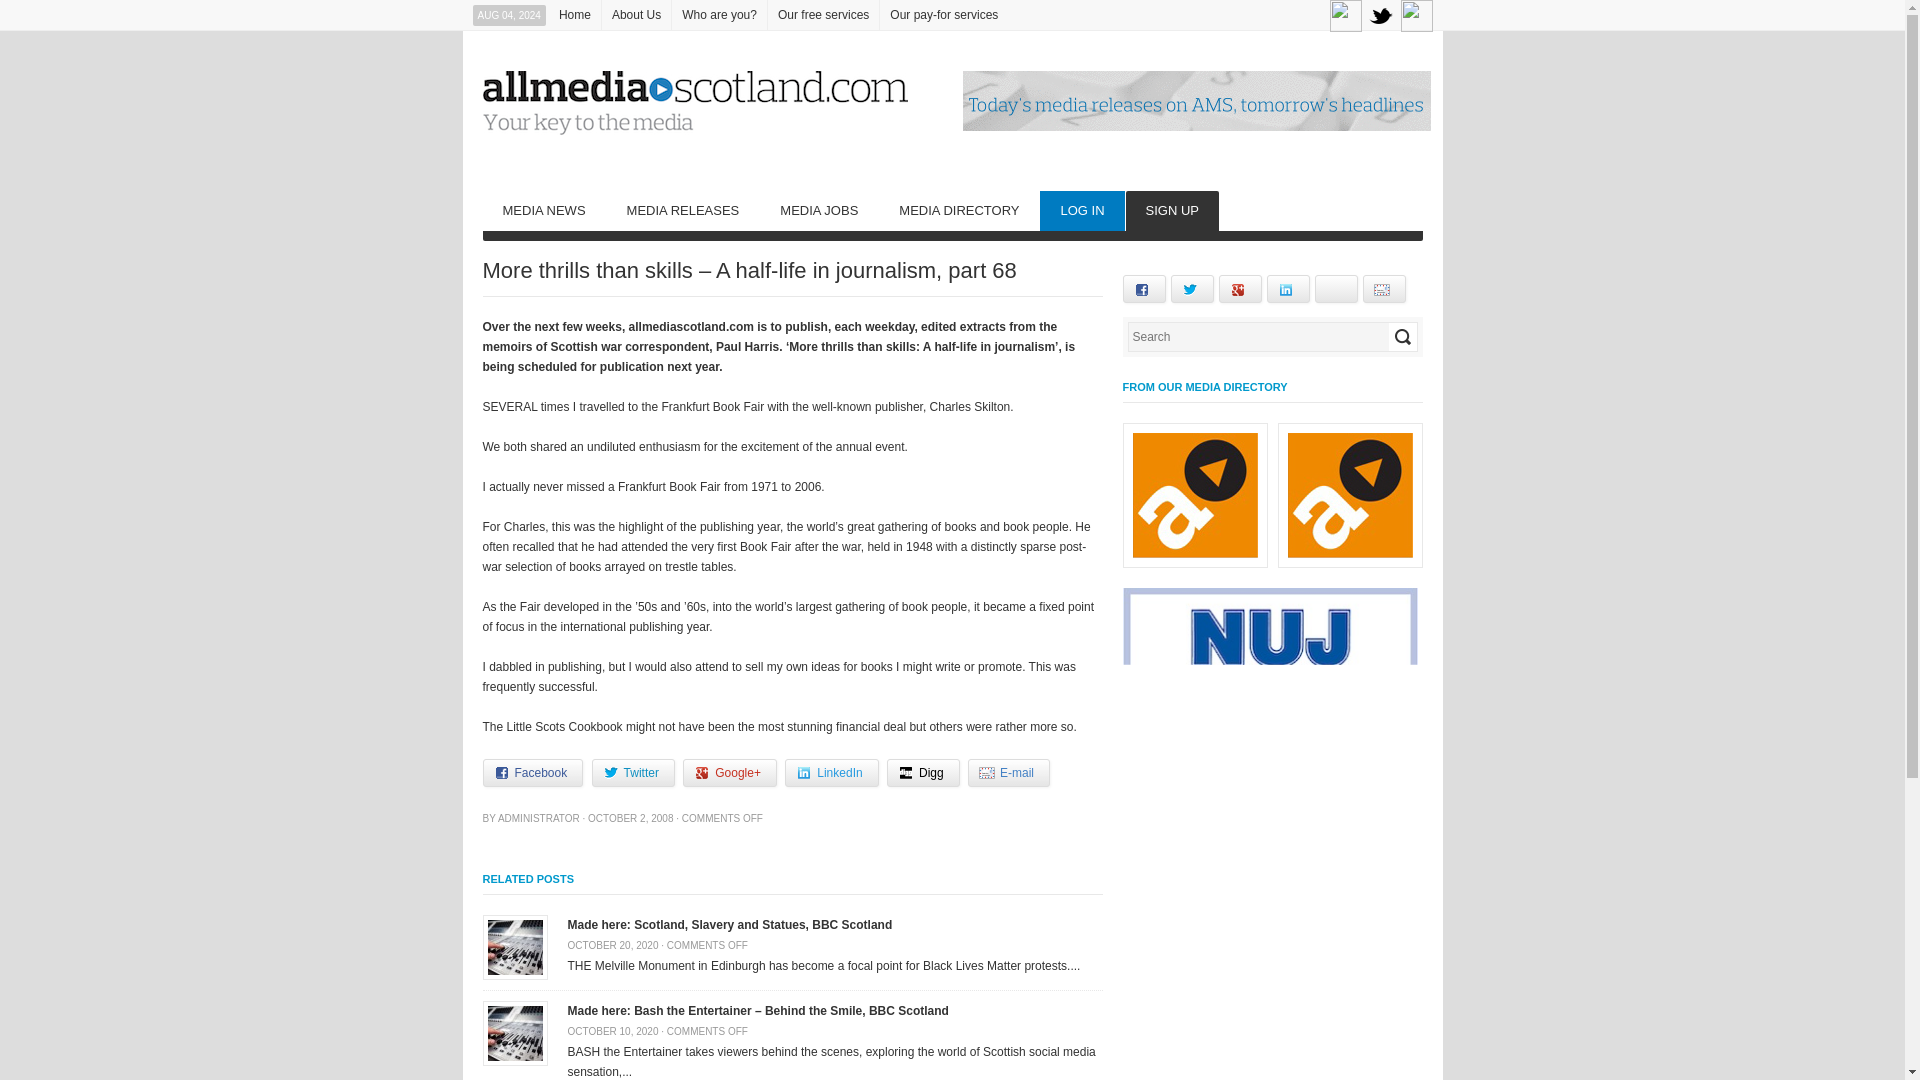 This screenshot has height=1080, width=1920. Describe the element at coordinates (683, 211) in the screenshot. I see `MEDIA RELEASES` at that location.